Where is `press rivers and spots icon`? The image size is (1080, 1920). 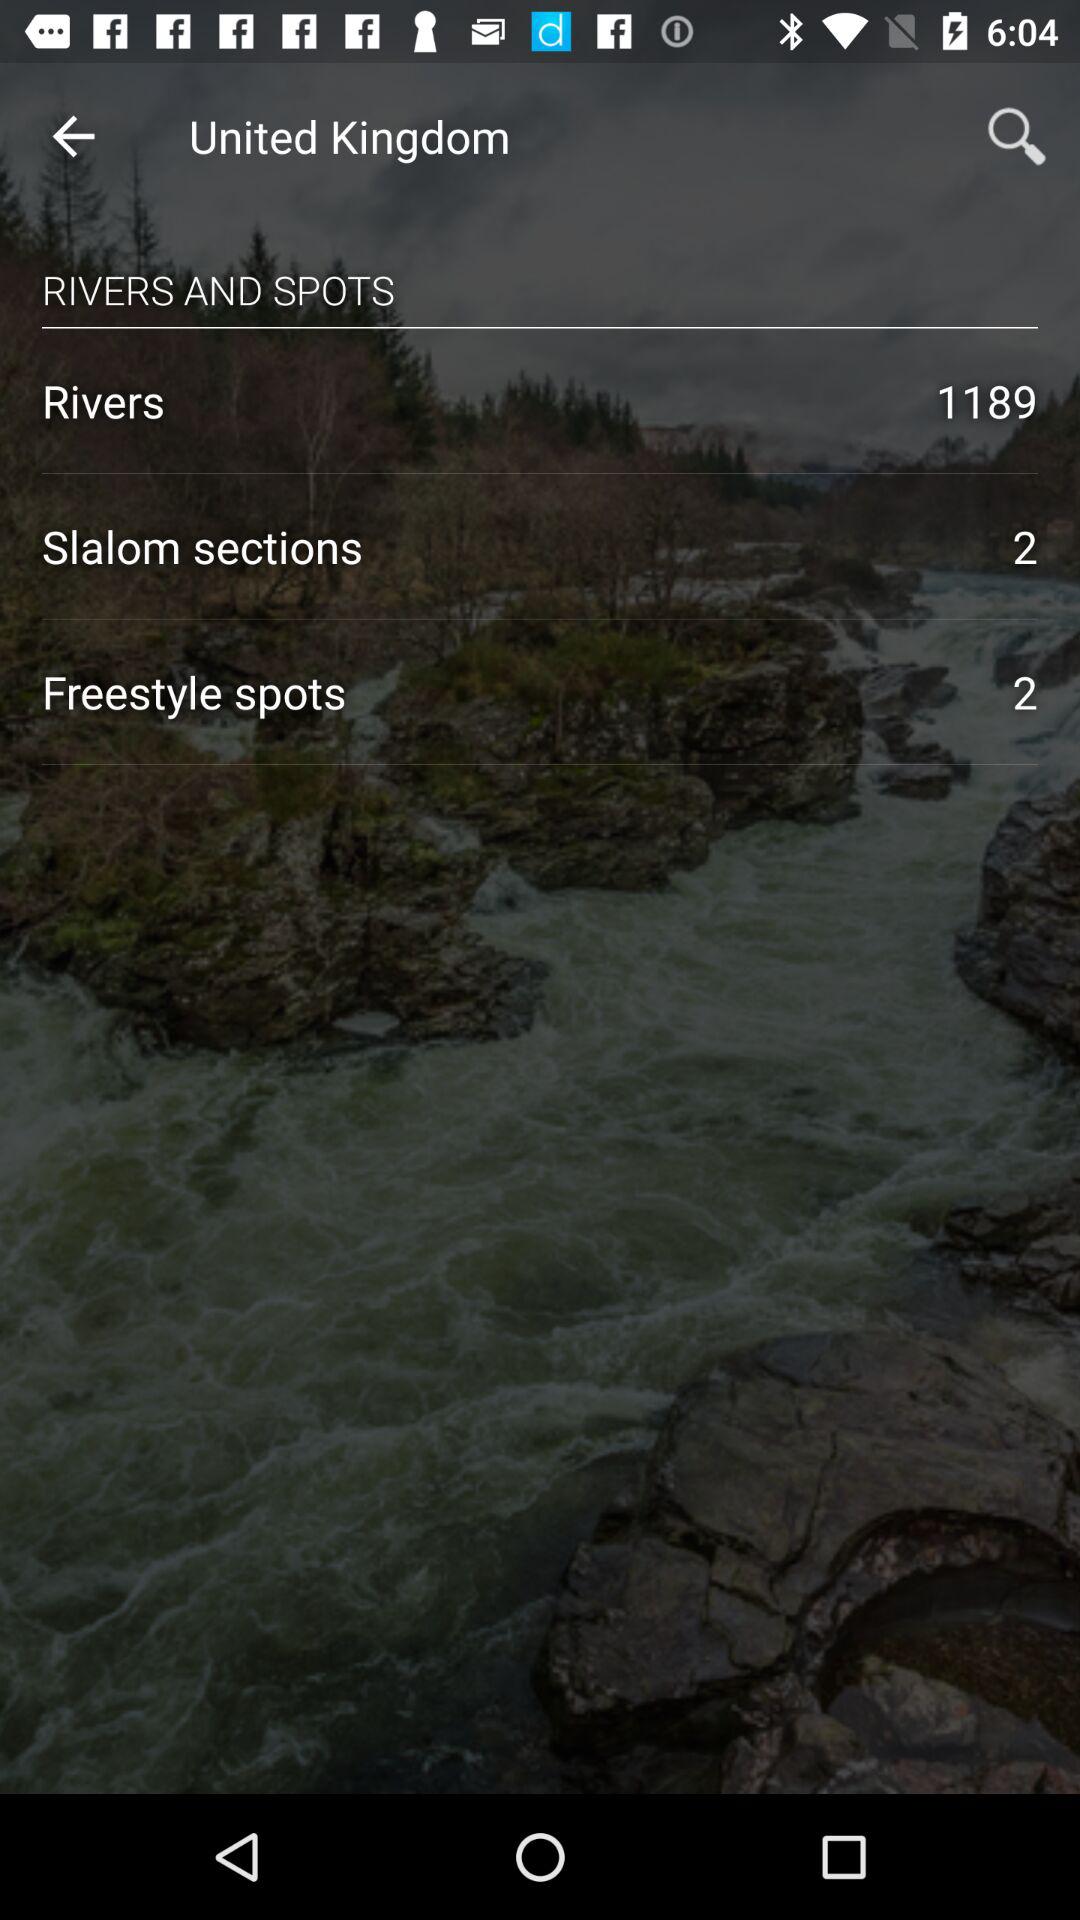 press rivers and spots icon is located at coordinates (540, 270).